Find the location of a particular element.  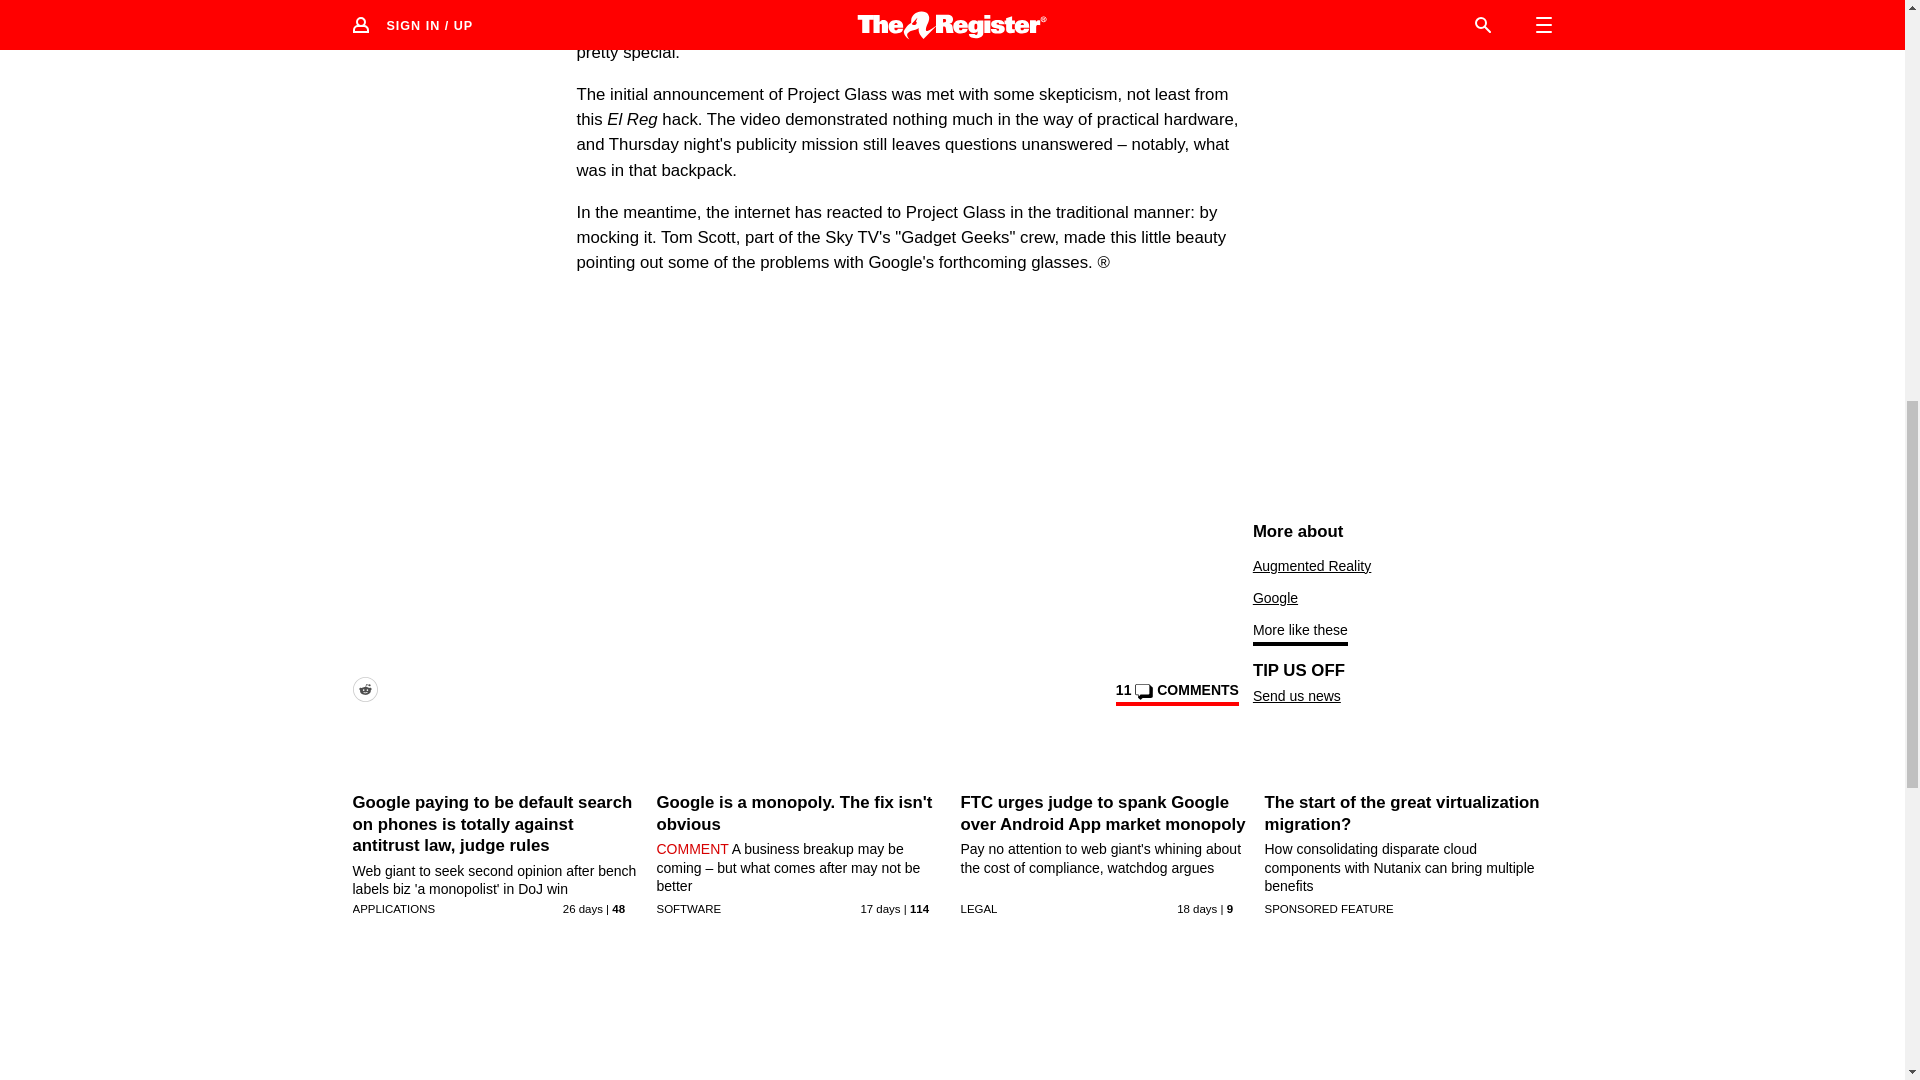

5 Aug 2024 21:58 is located at coordinates (582, 908).